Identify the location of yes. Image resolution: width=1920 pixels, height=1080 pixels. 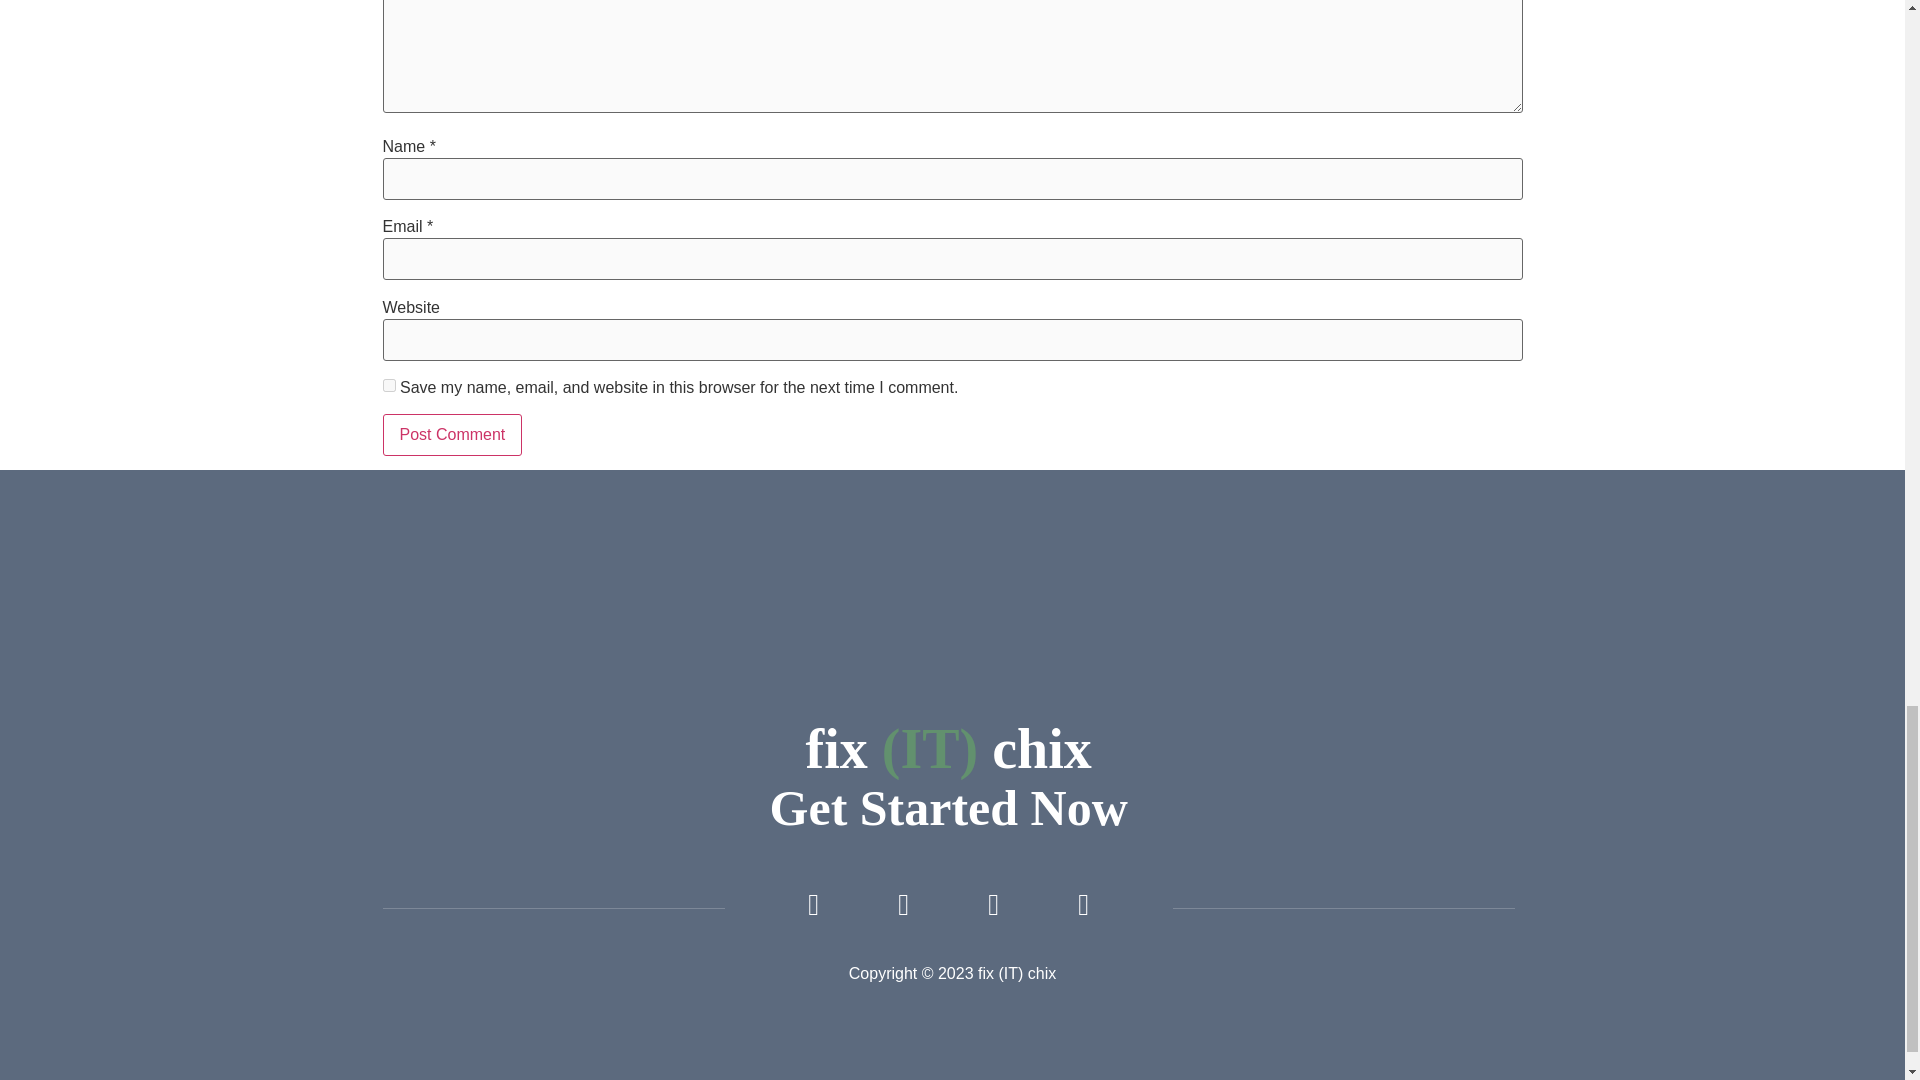
(388, 386).